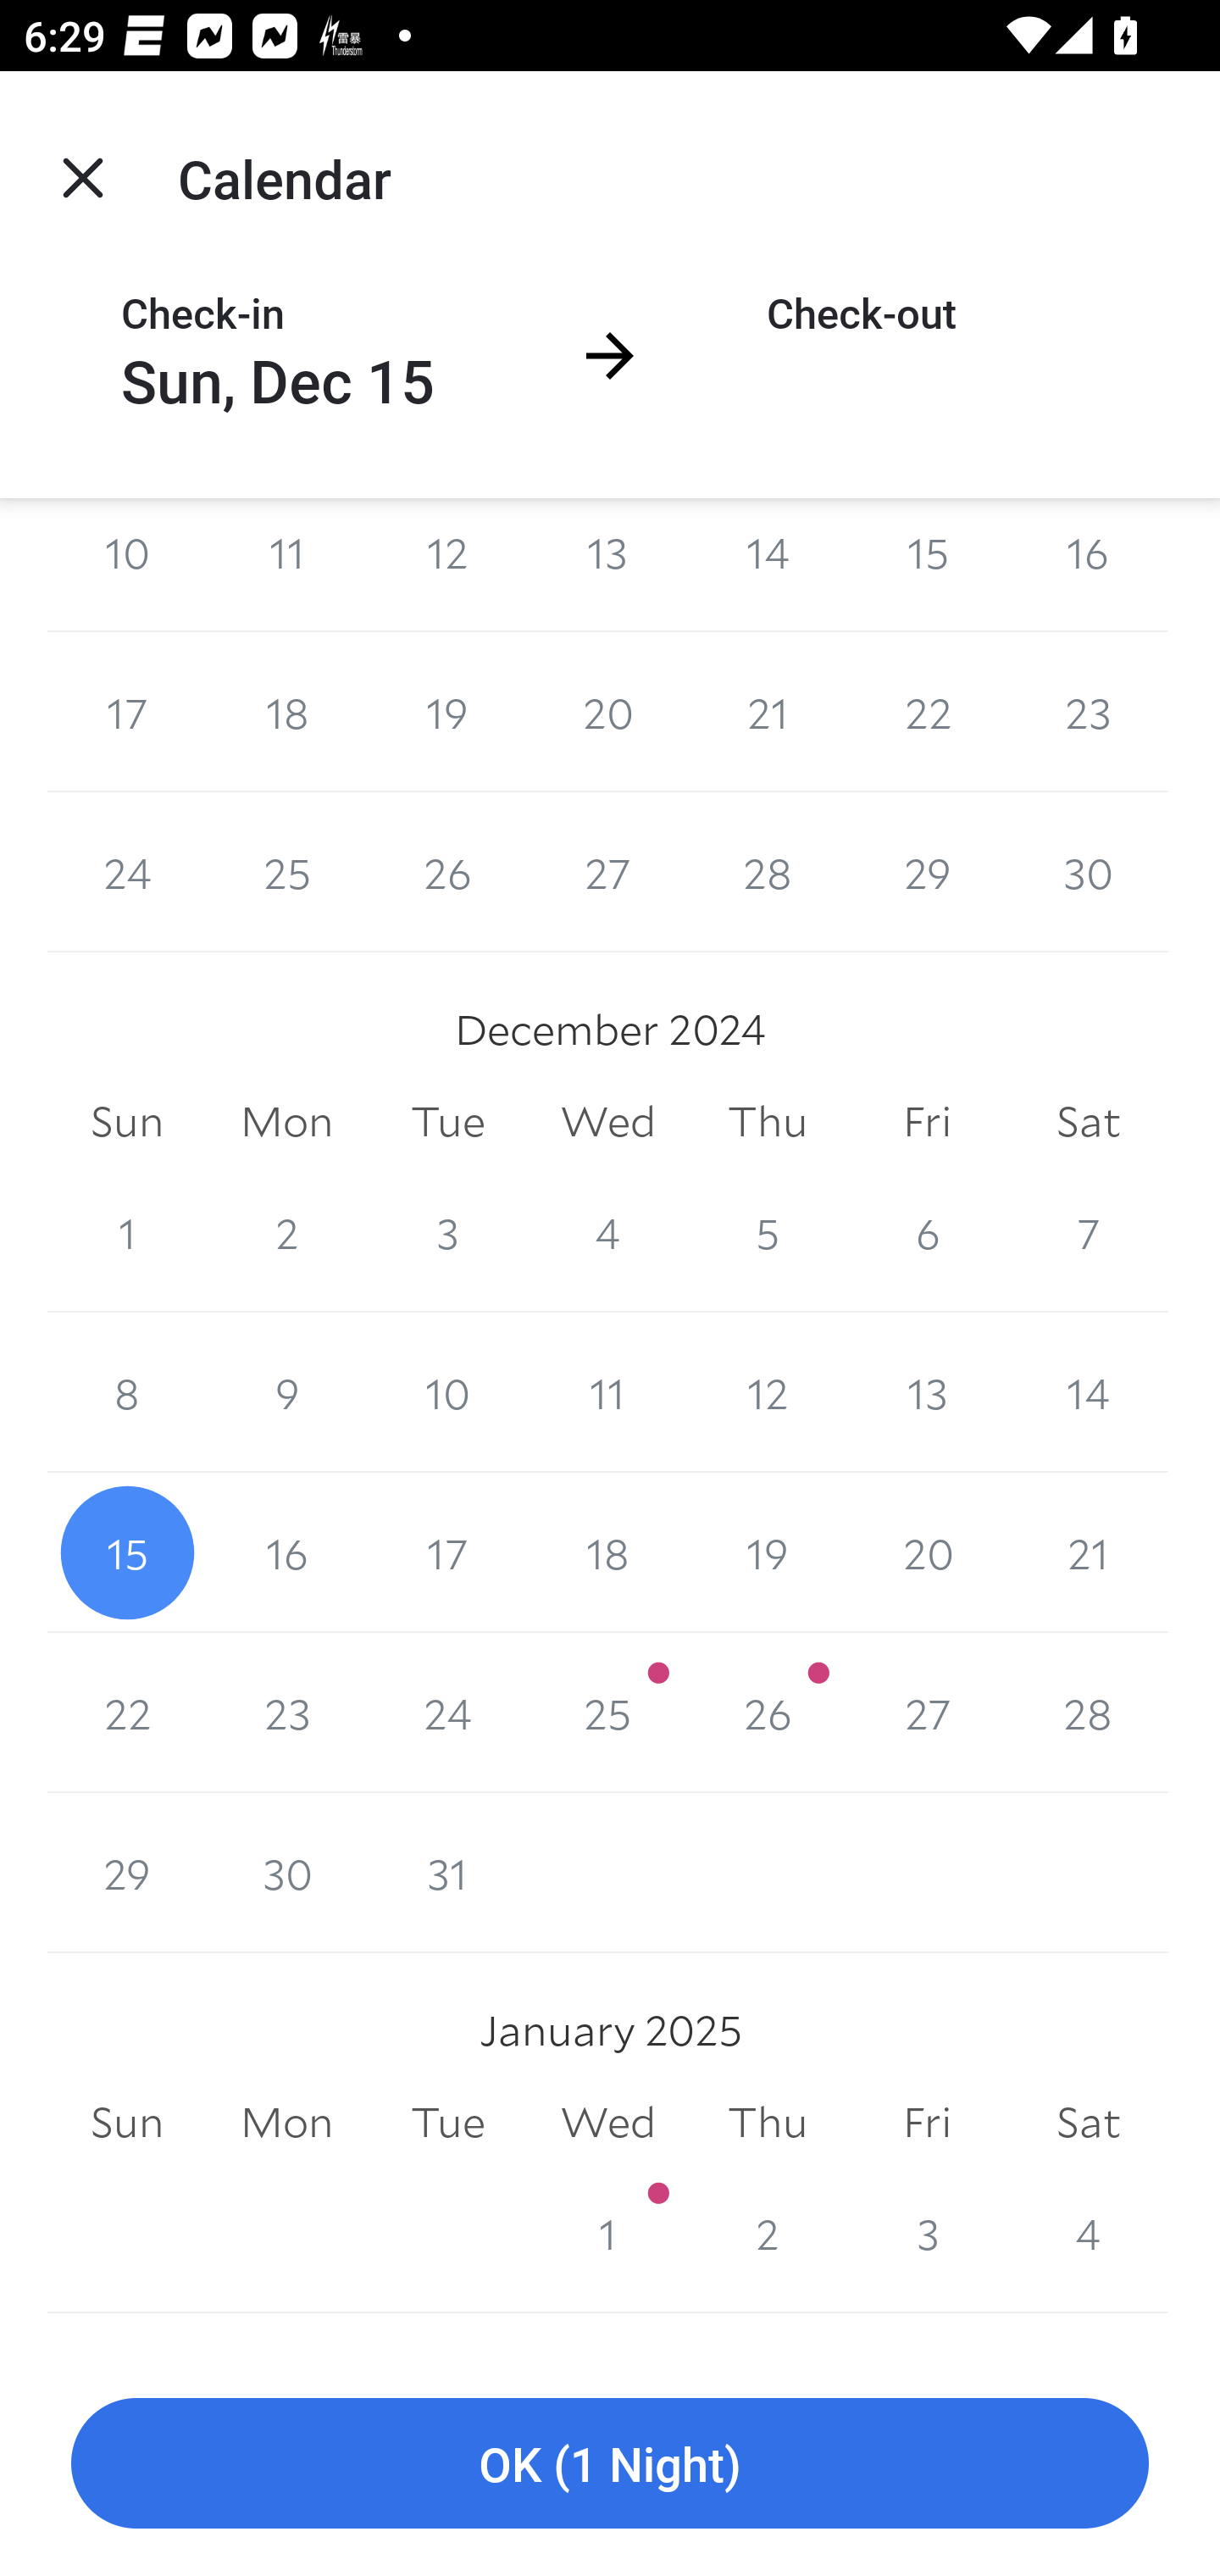 The image size is (1220, 2576). What do you see at coordinates (768, 873) in the screenshot?
I see `28 28 November 2024` at bounding box center [768, 873].